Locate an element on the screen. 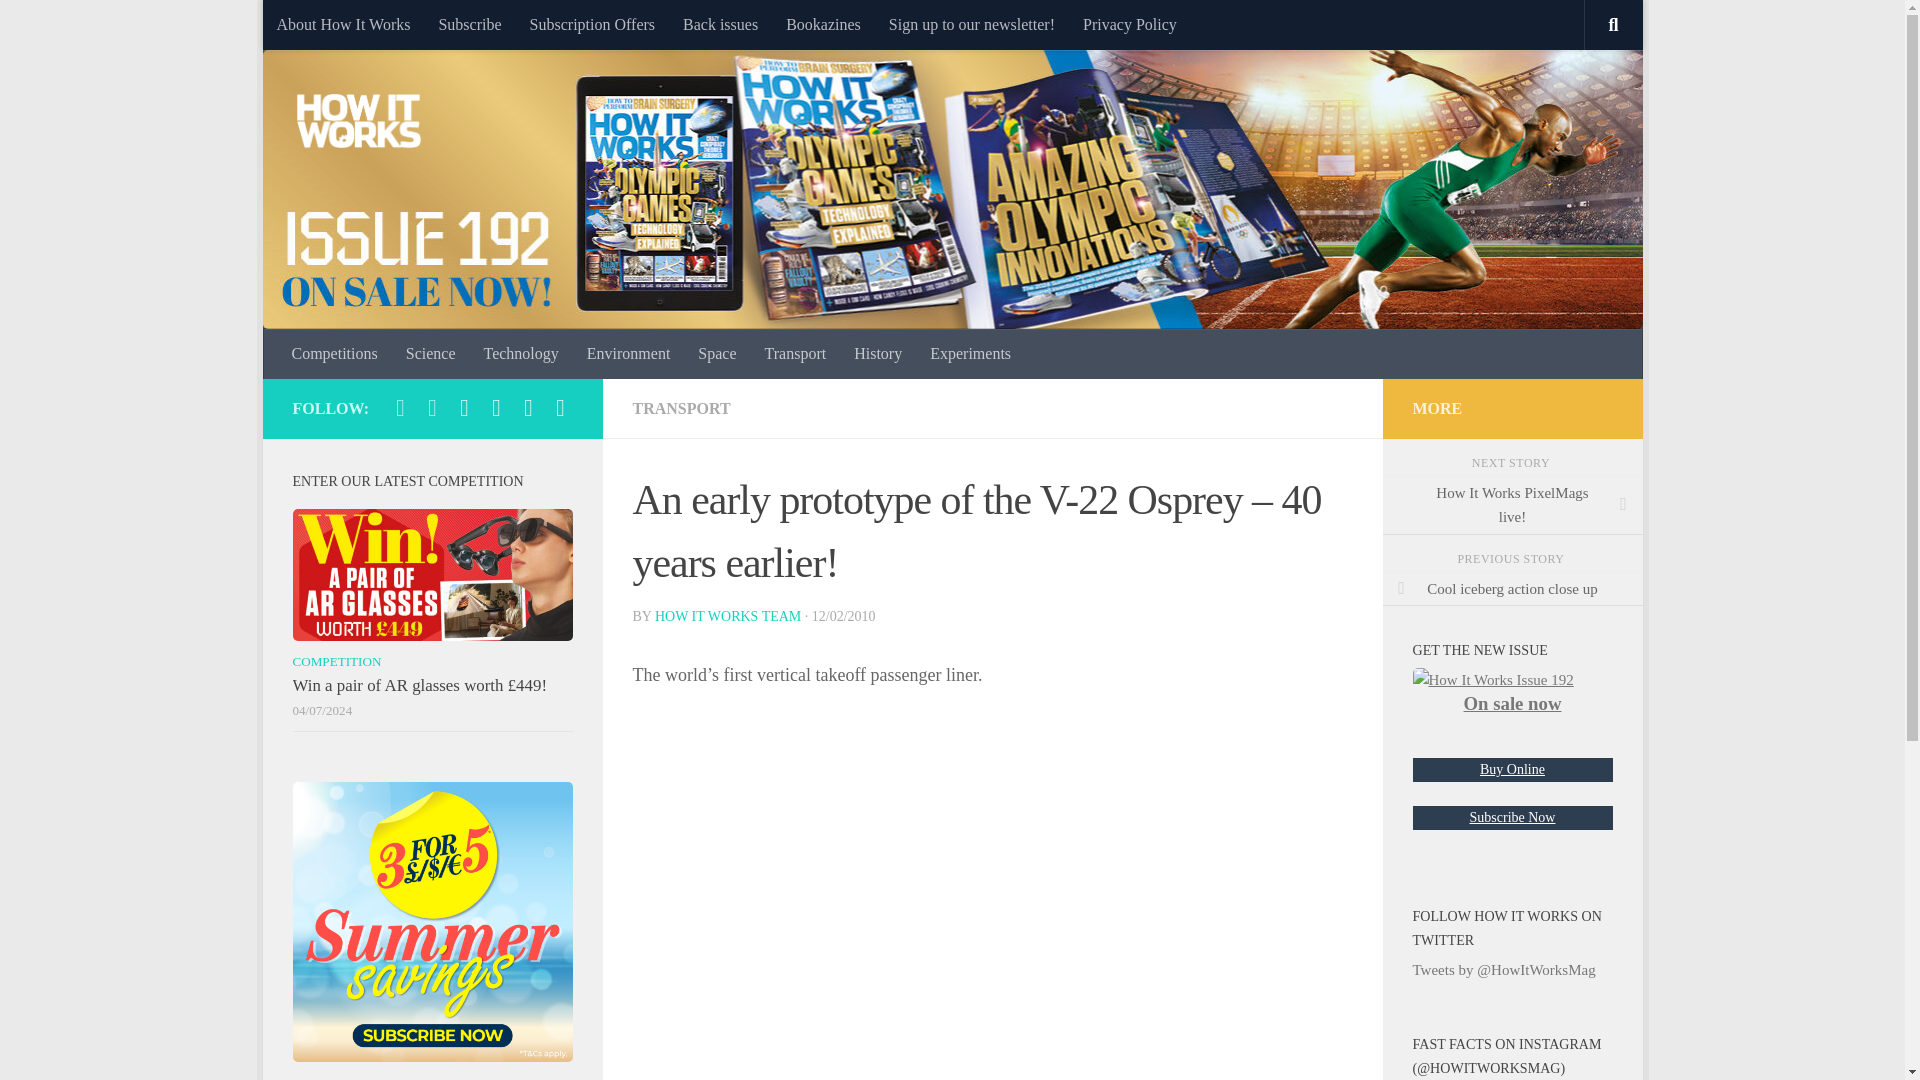 This screenshot has width=1920, height=1080. Environment is located at coordinates (628, 354).